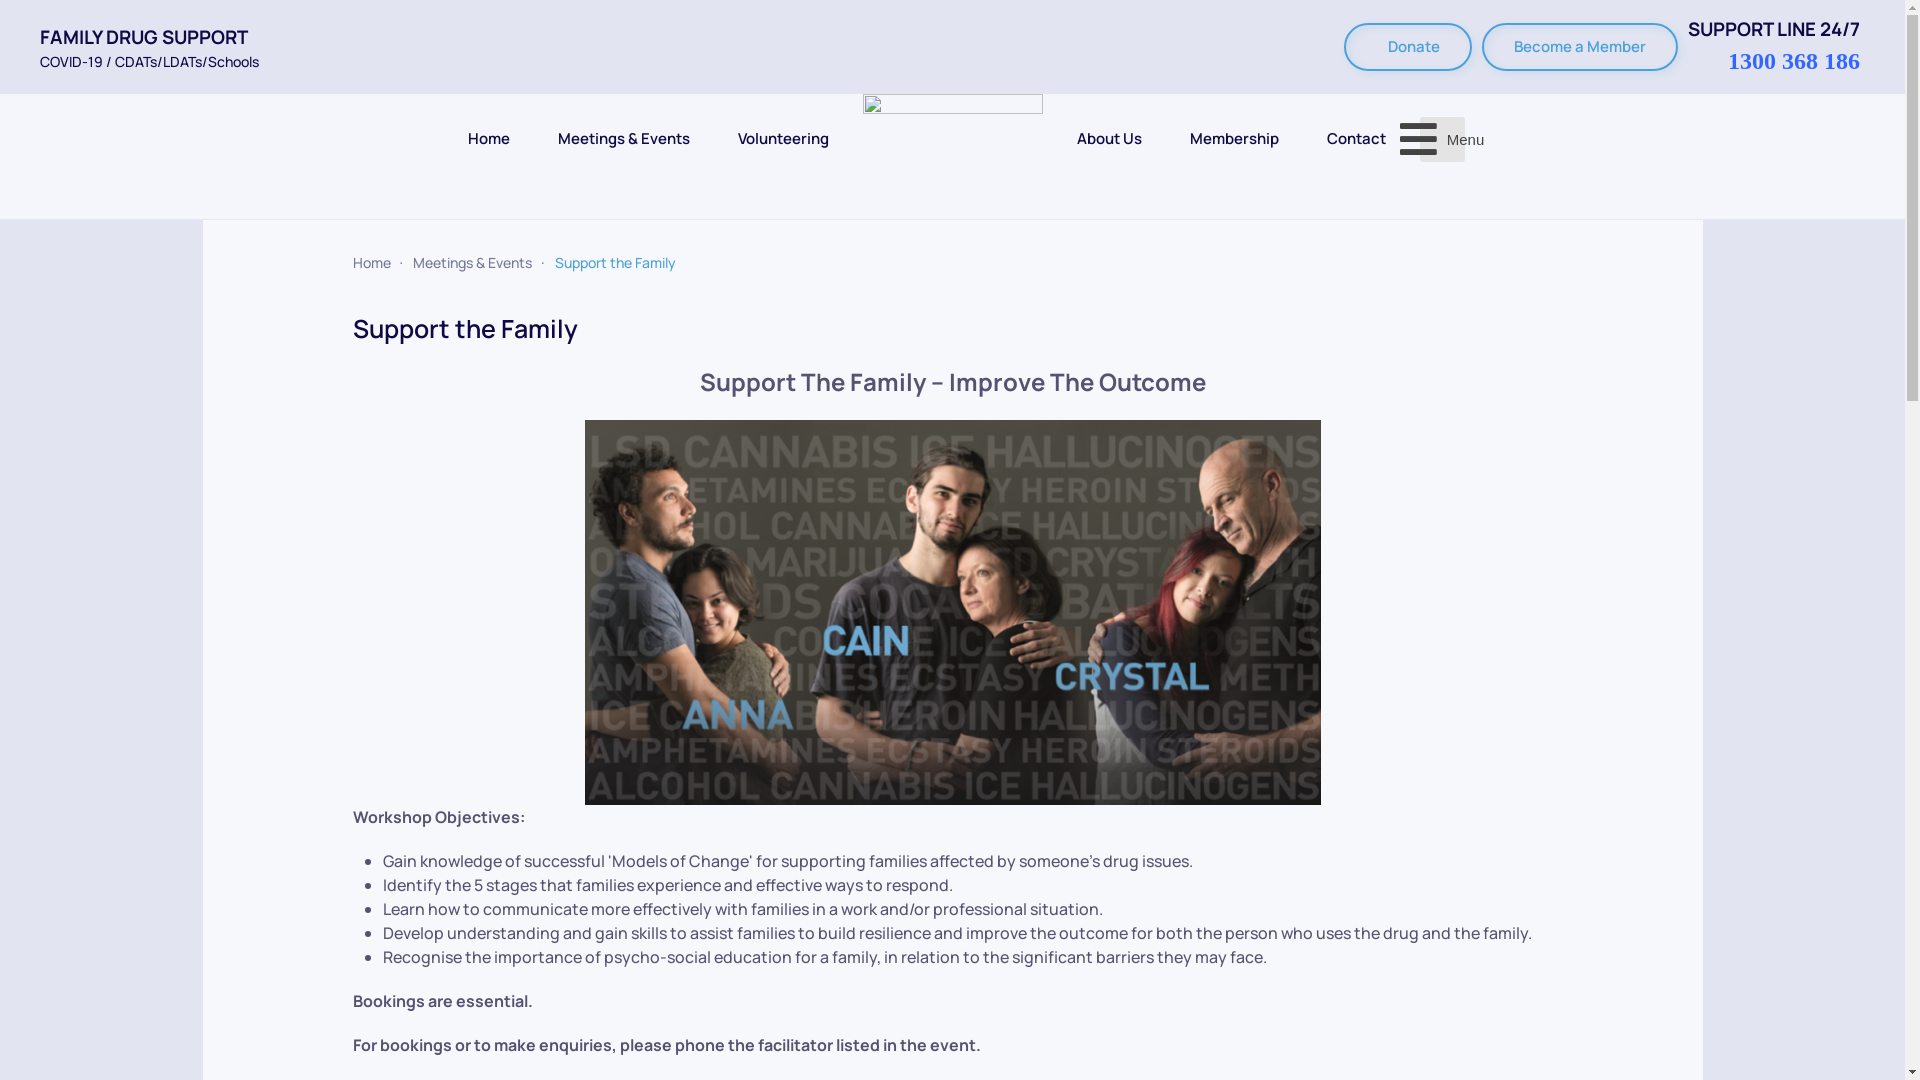 This screenshot has width=1920, height=1080. I want to click on Home, so click(371, 262).